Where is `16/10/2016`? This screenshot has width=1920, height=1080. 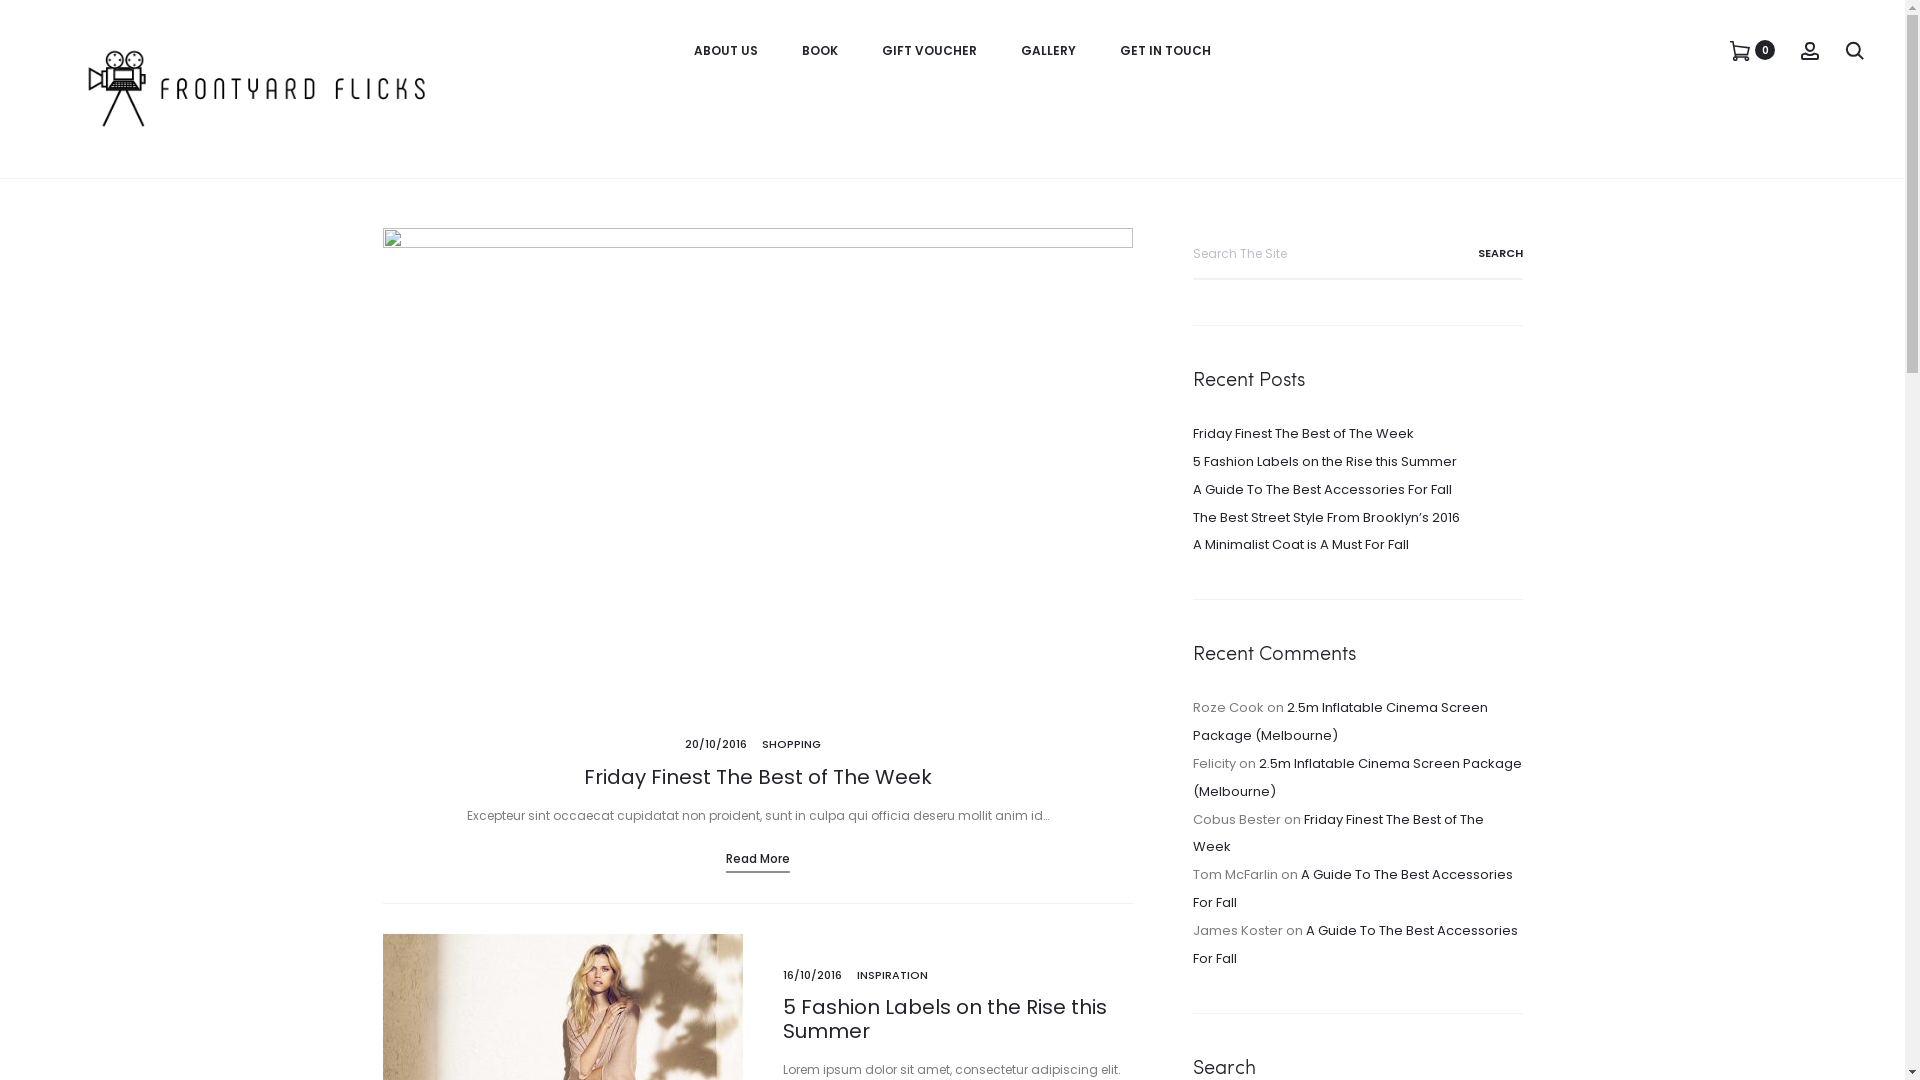
16/10/2016 is located at coordinates (812, 975).